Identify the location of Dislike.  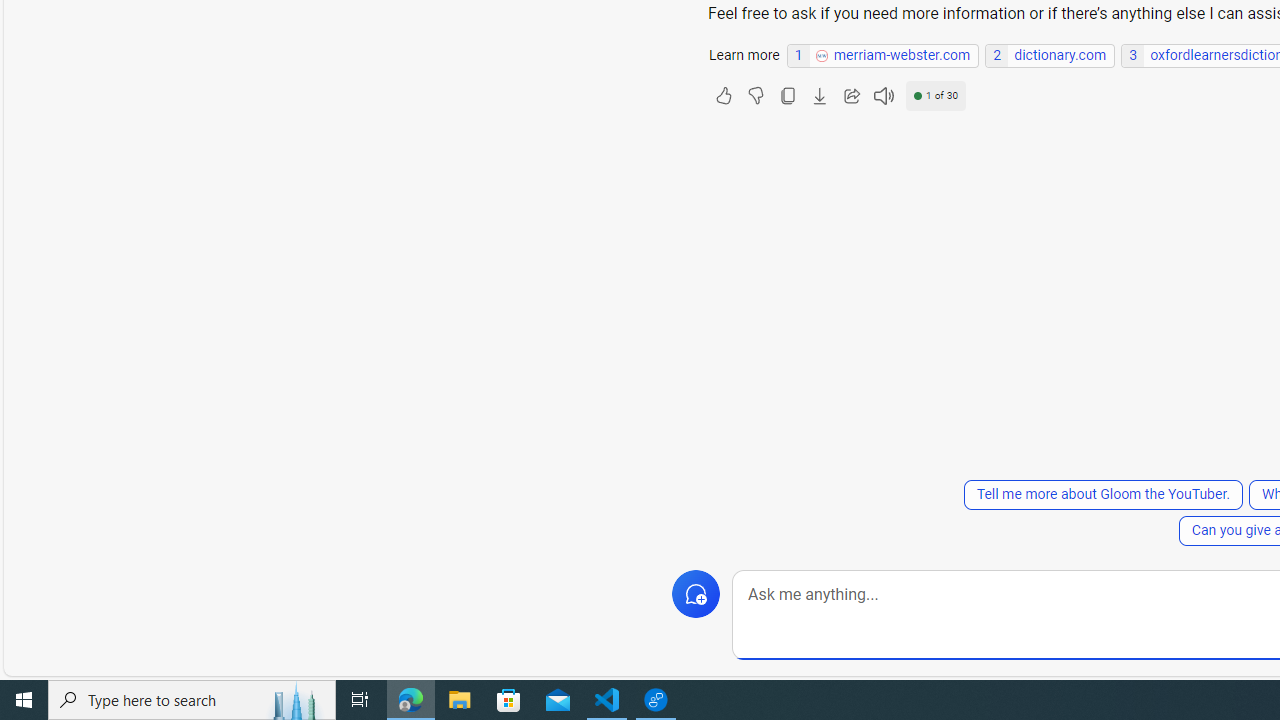
(755, 96).